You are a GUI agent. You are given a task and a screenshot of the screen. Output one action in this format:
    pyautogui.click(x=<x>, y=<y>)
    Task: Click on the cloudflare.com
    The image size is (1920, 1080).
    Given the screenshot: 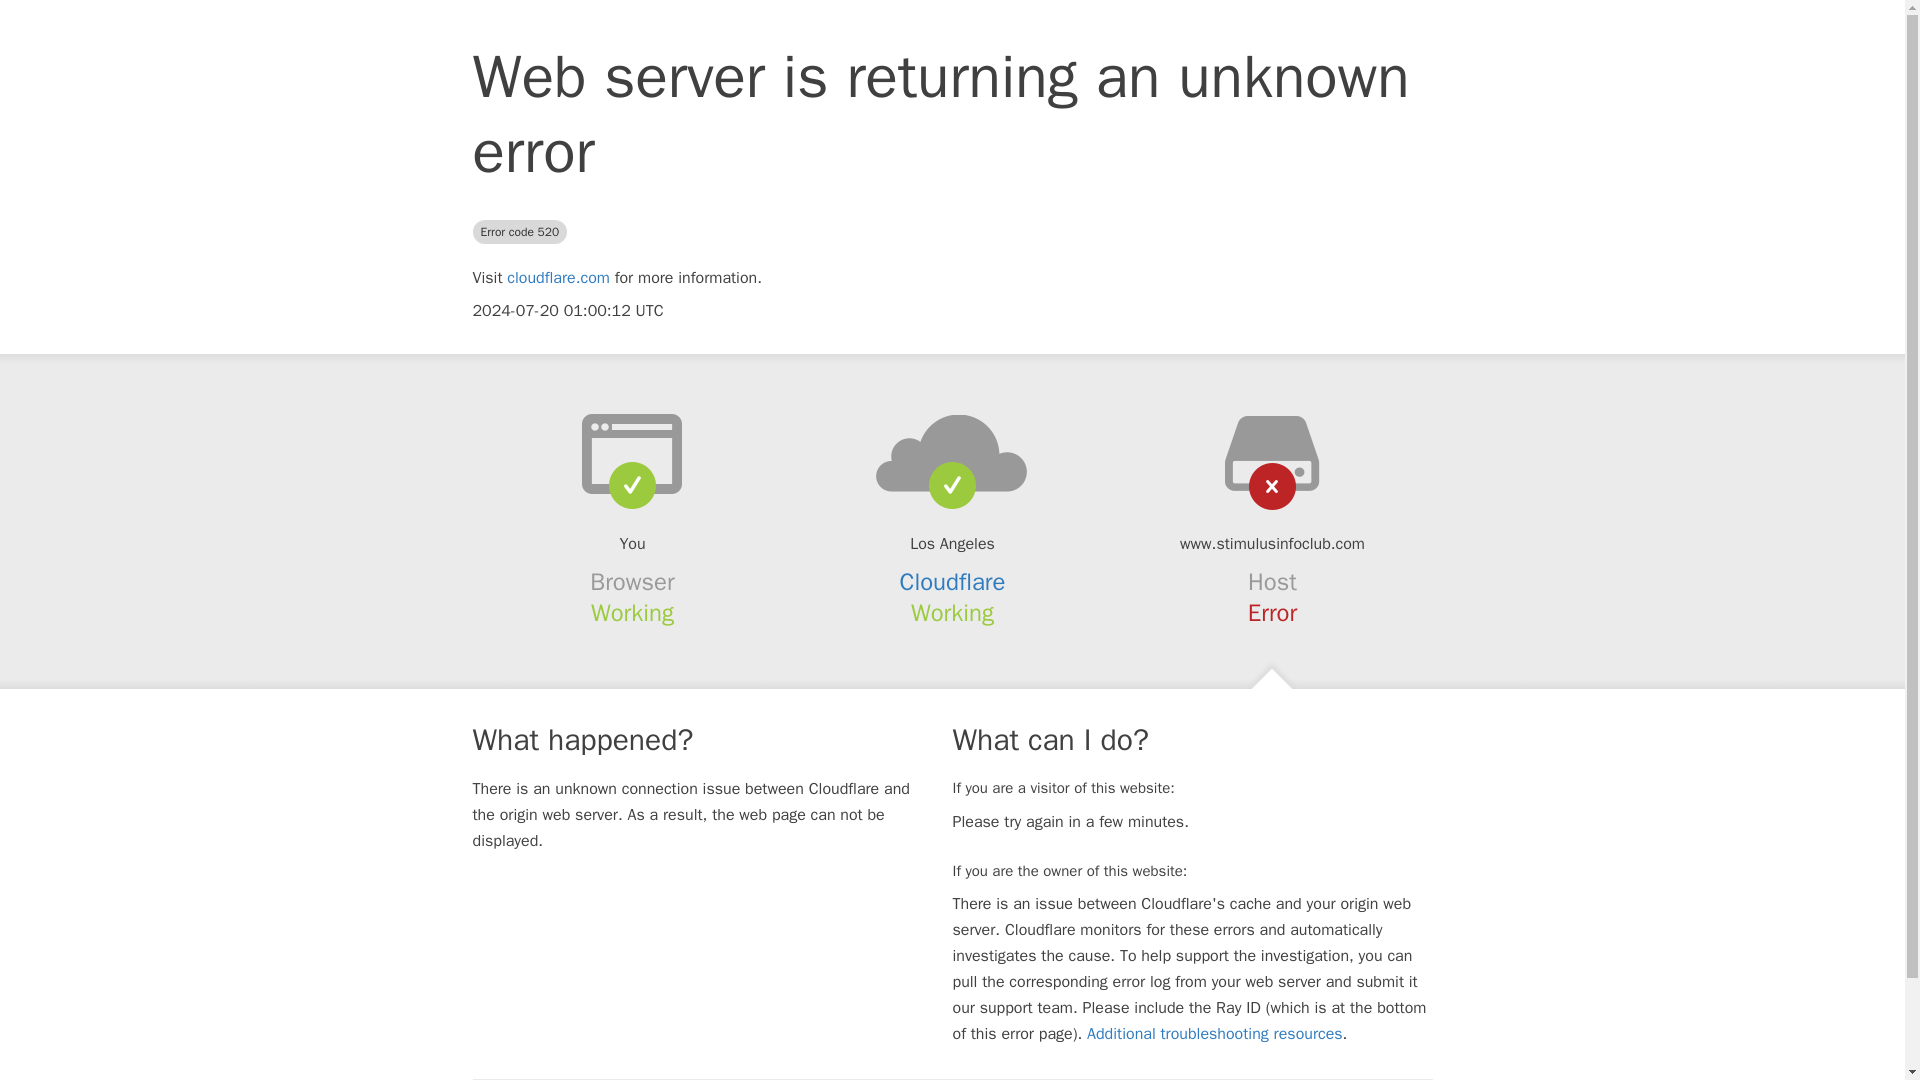 What is the action you would take?
    pyautogui.click(x=558, y=278)
    